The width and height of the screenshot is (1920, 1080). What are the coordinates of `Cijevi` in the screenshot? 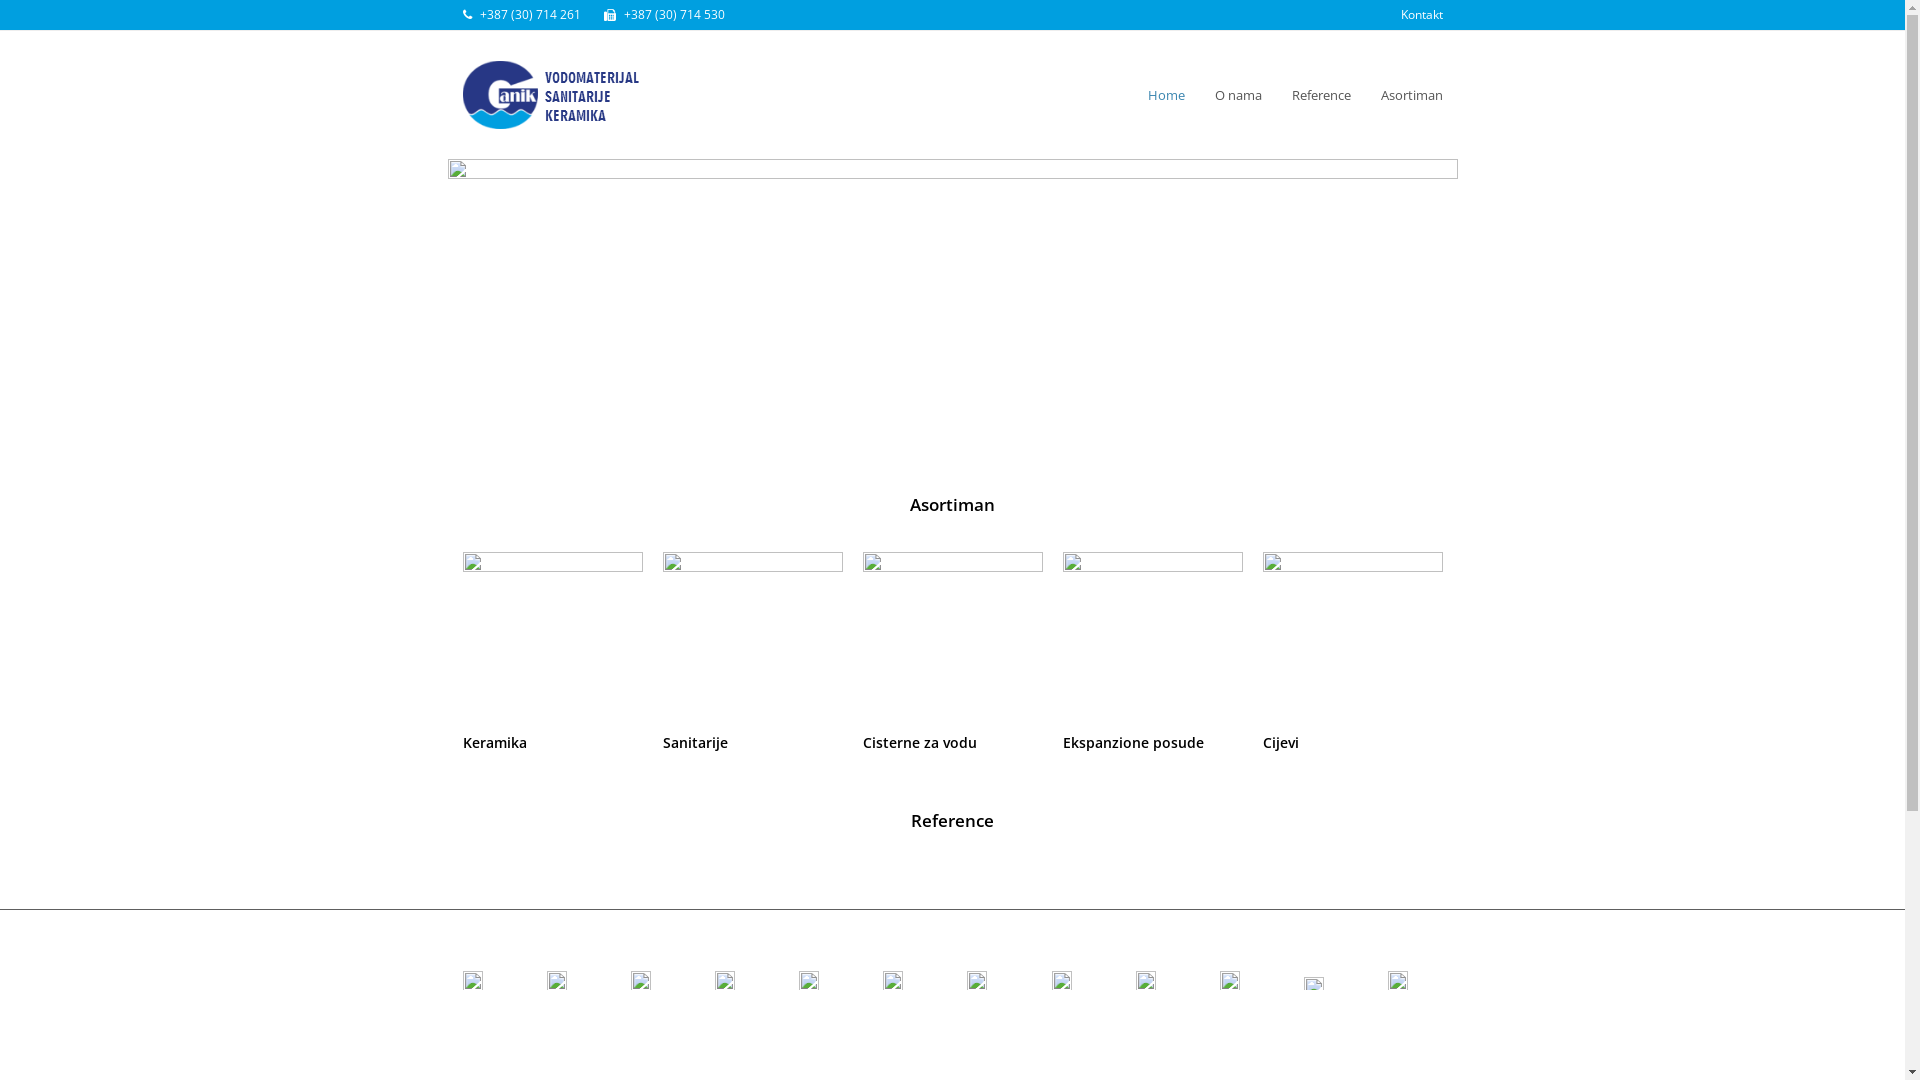 It's located at (1280, 742).